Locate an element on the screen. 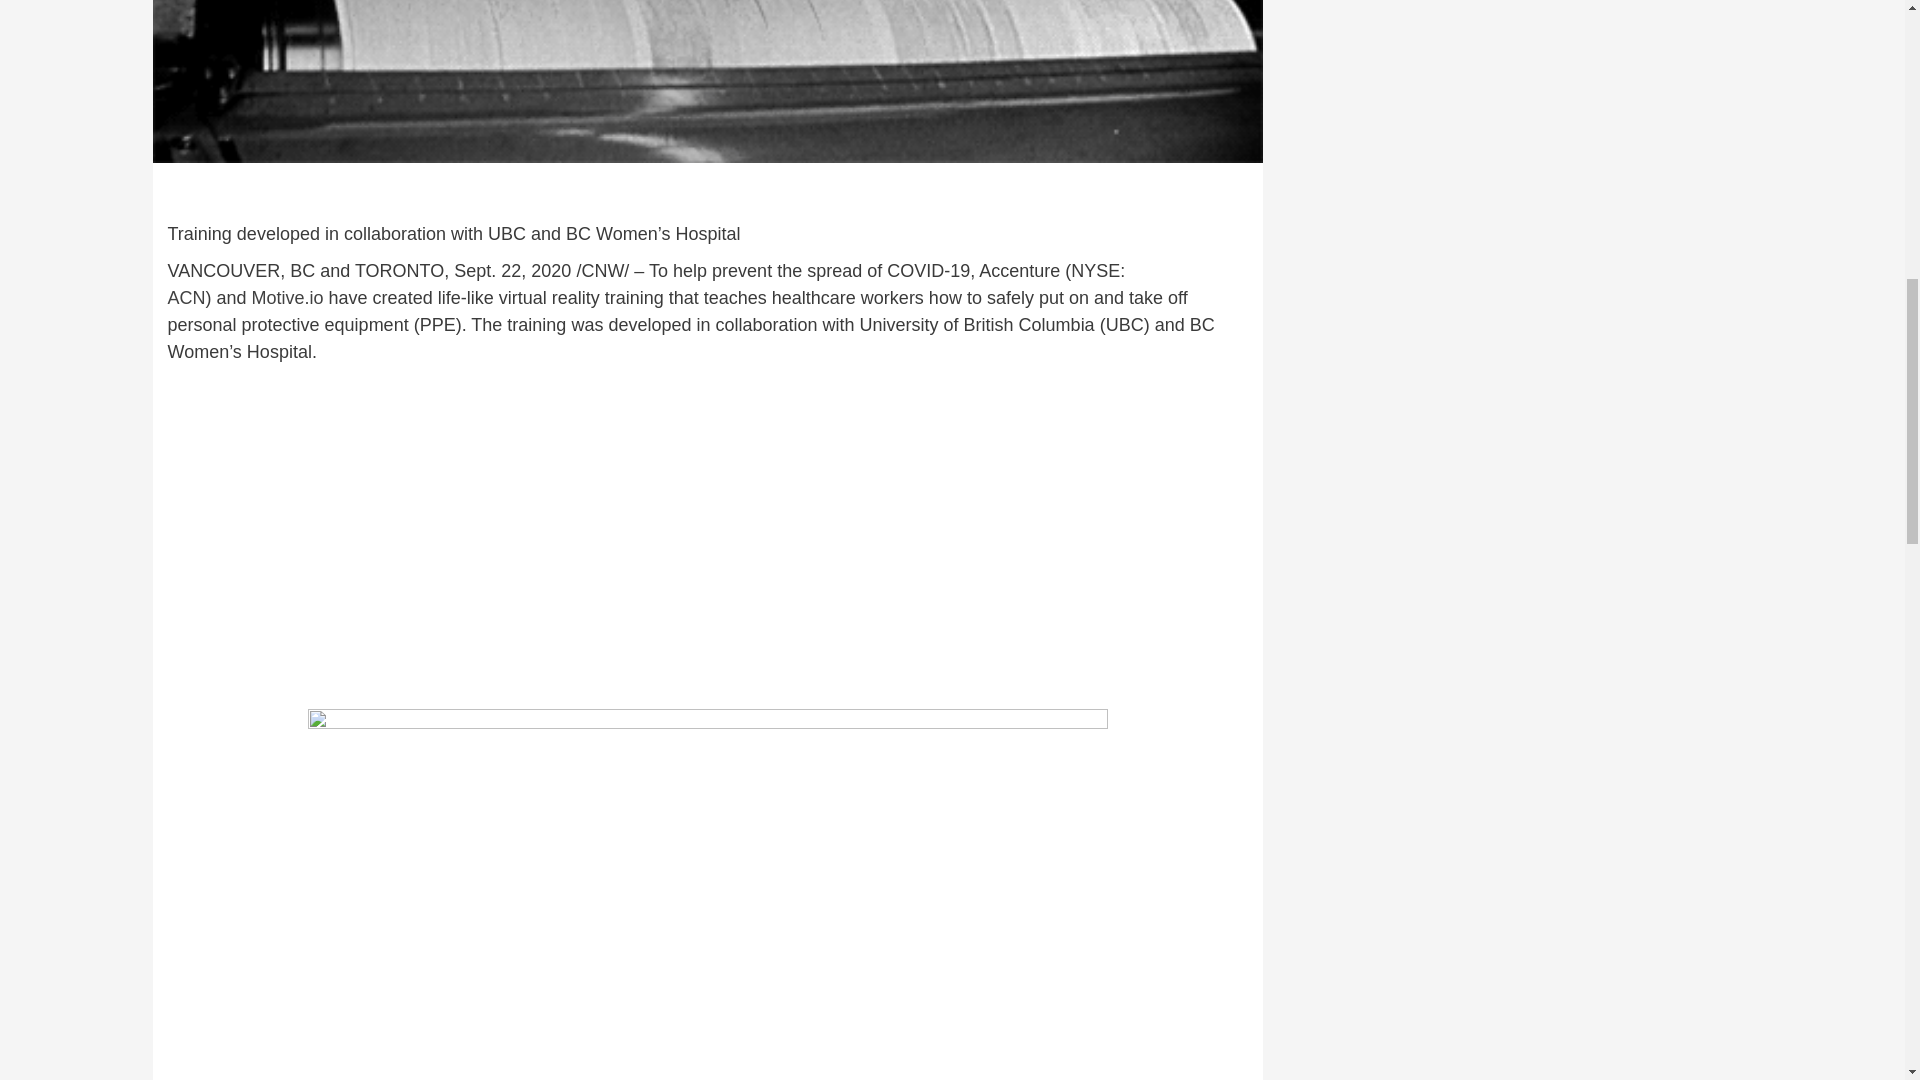  ACN is located at coordinates (186, 298).